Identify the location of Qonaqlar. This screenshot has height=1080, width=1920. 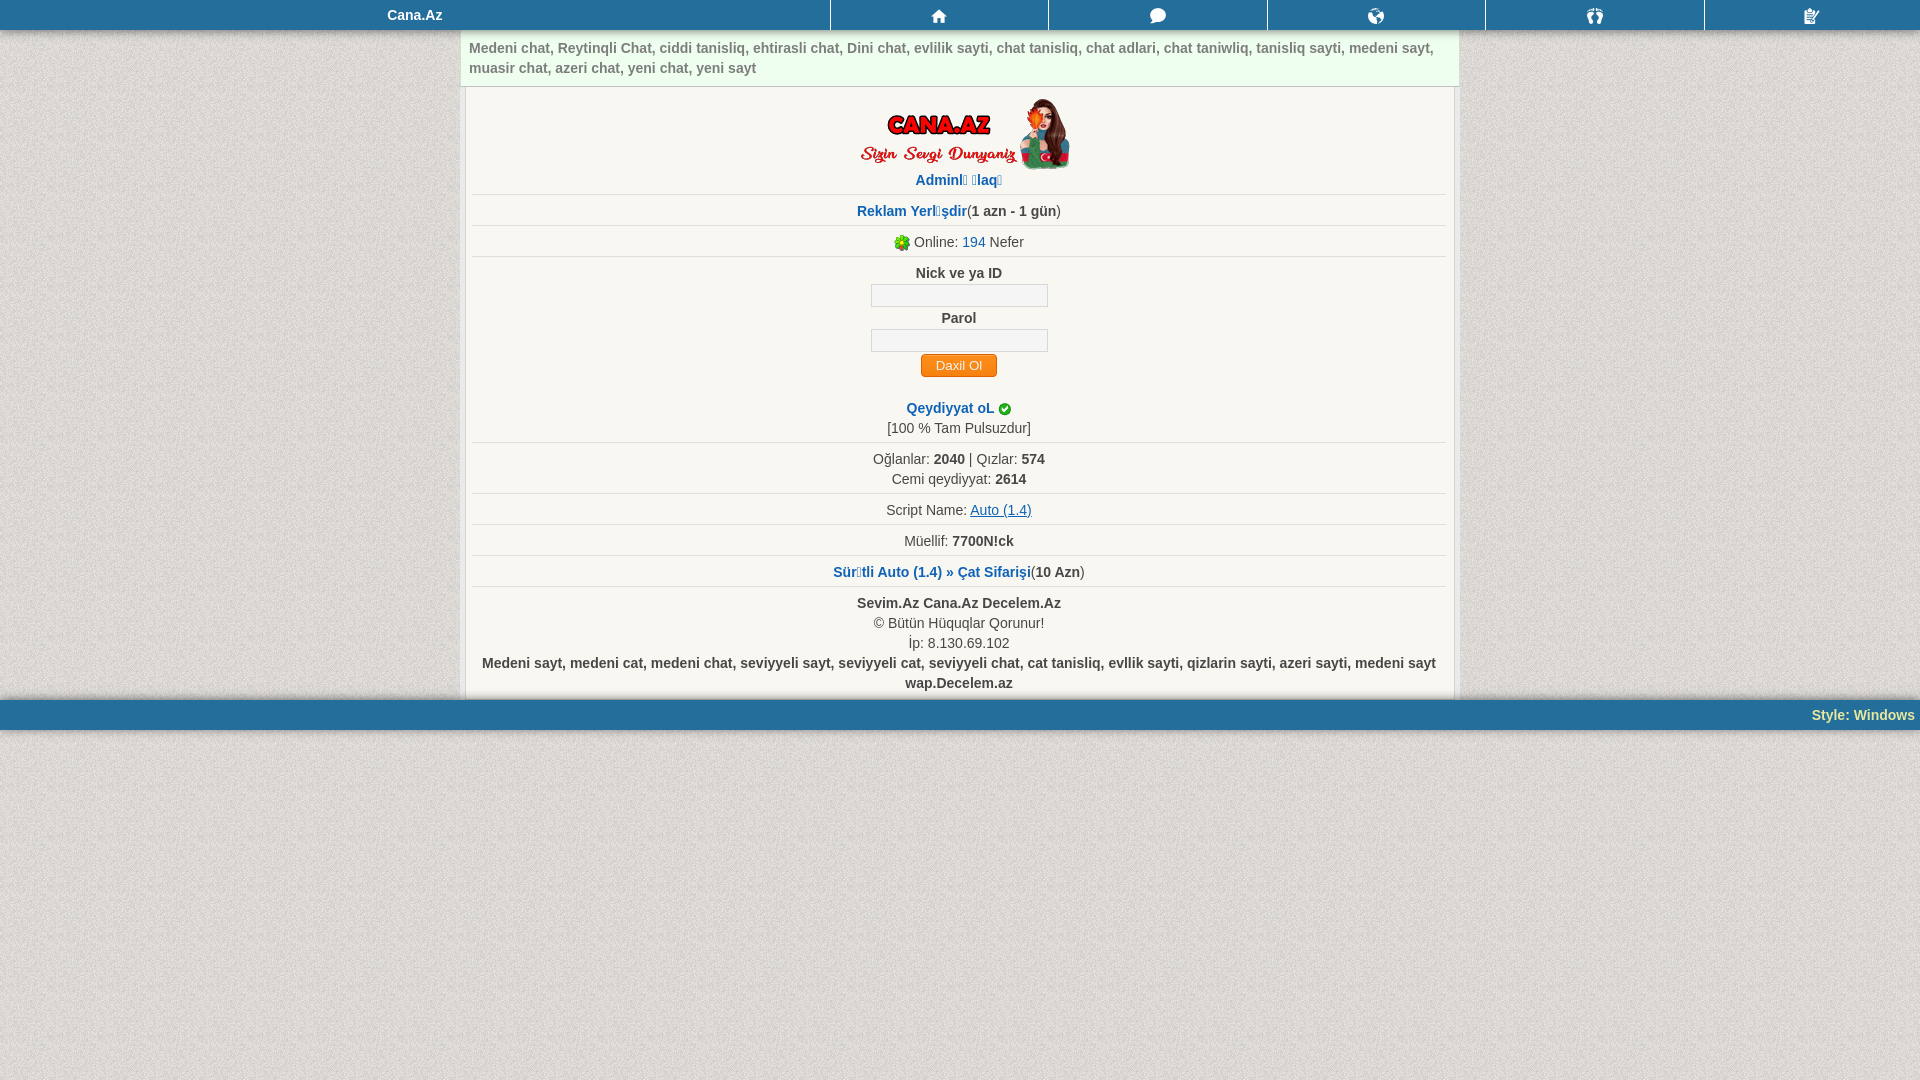
(1595, 15).